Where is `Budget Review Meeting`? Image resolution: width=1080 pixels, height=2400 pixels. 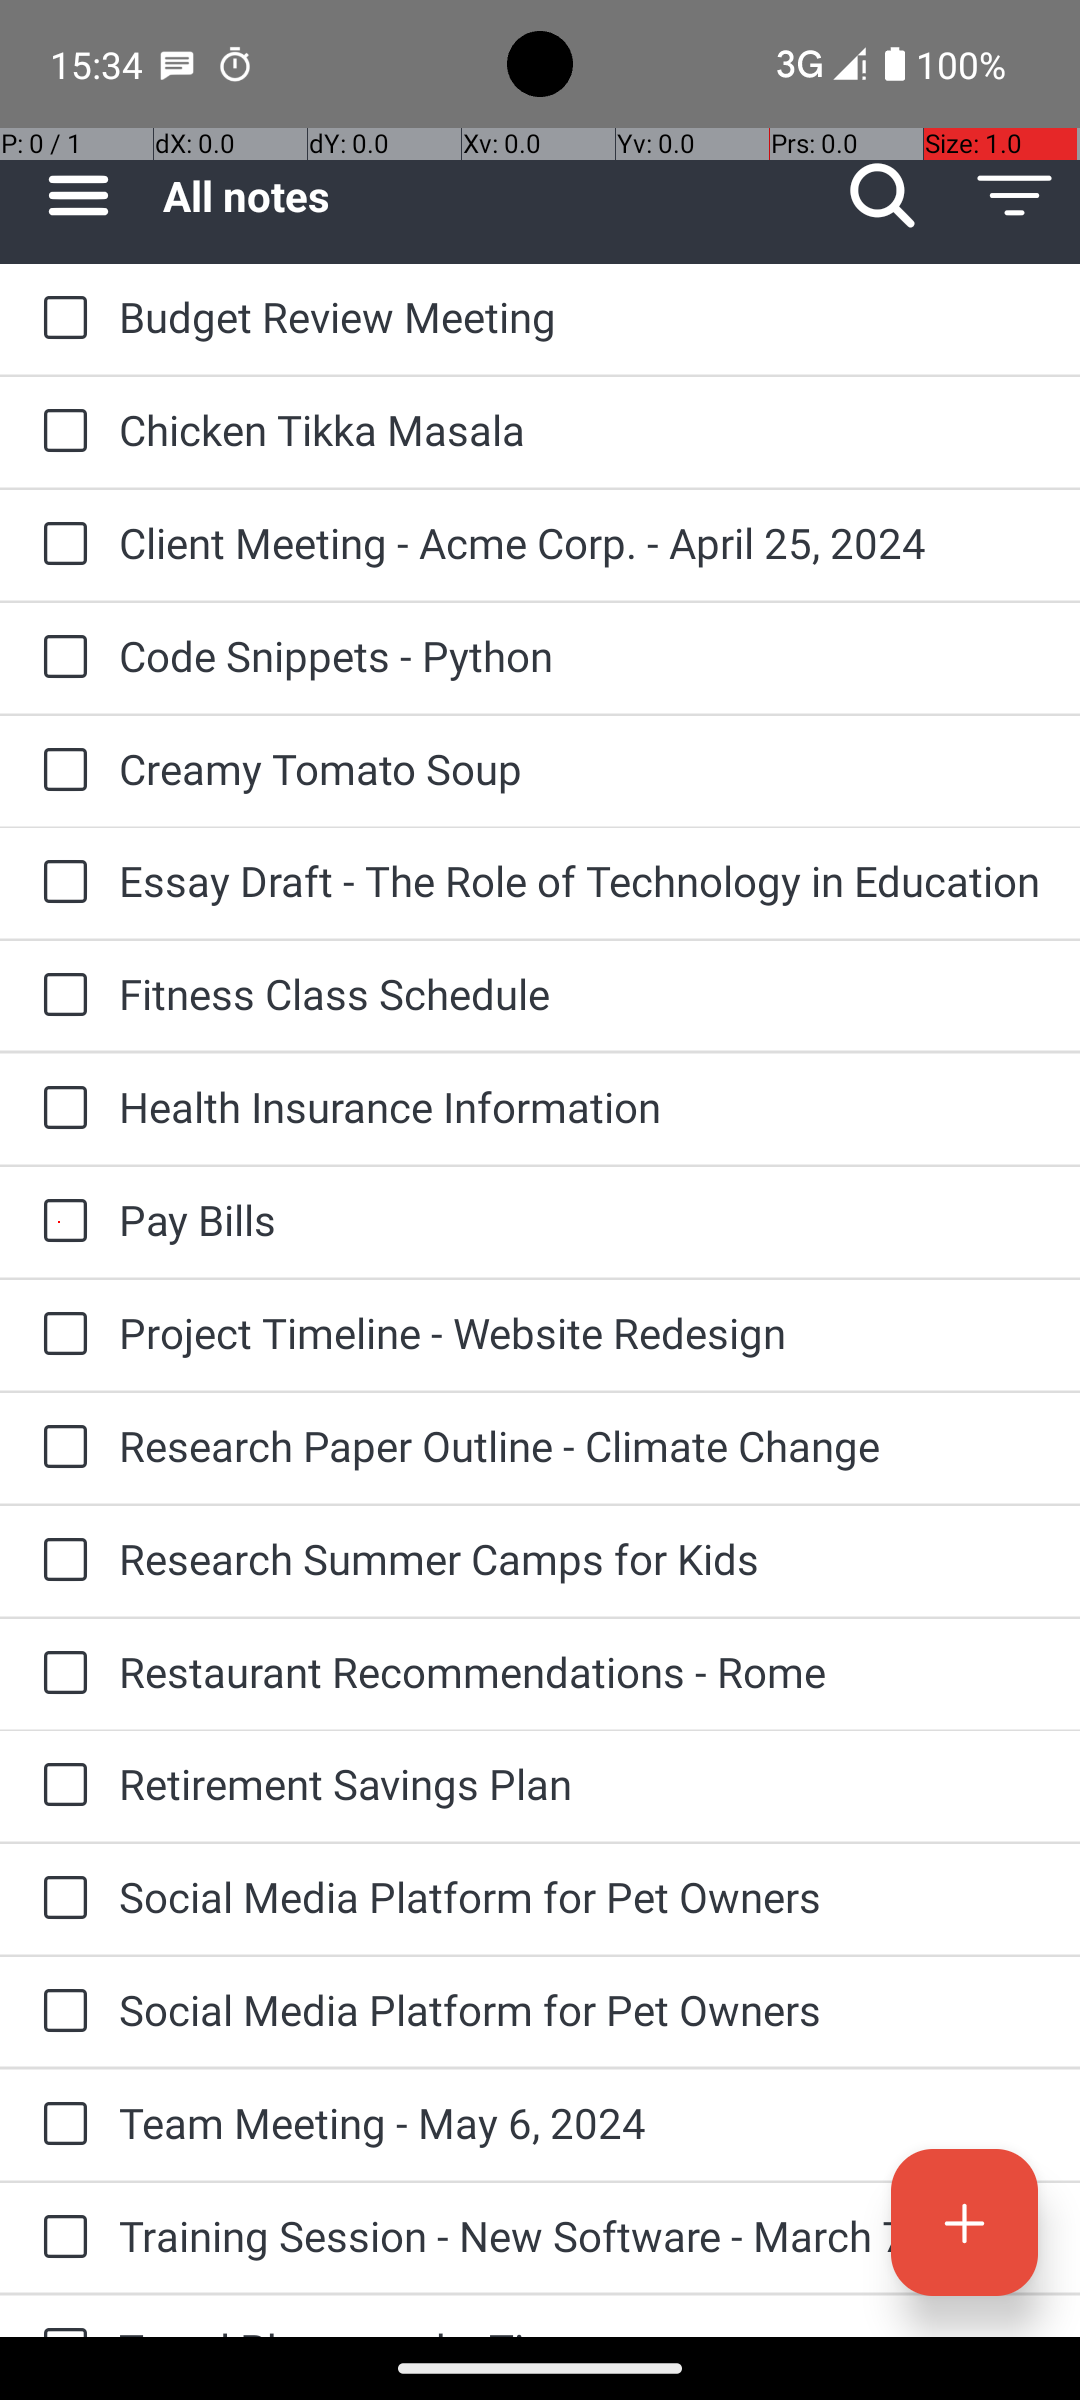
Budget Review Meeting is located at coordinates (580, 316).